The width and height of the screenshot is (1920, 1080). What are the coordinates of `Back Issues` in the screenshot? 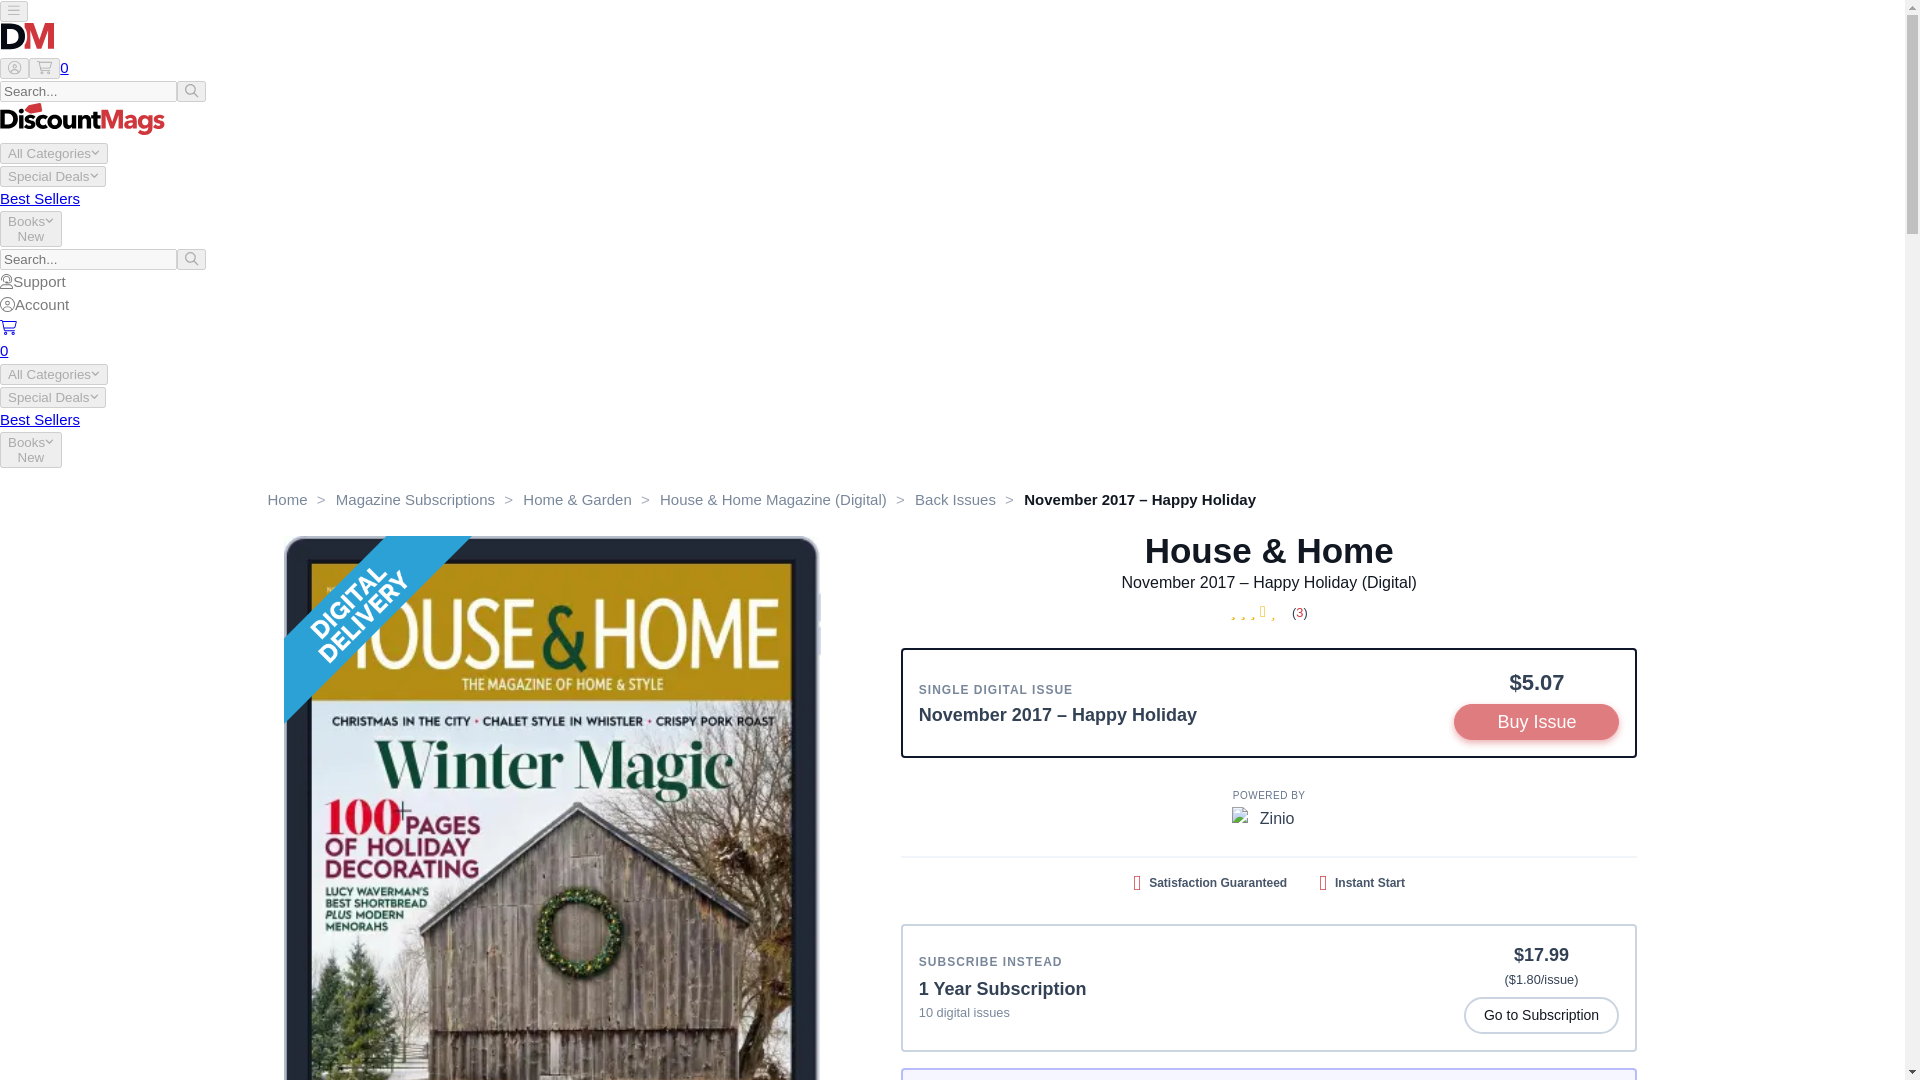 It's located at (956, 499).